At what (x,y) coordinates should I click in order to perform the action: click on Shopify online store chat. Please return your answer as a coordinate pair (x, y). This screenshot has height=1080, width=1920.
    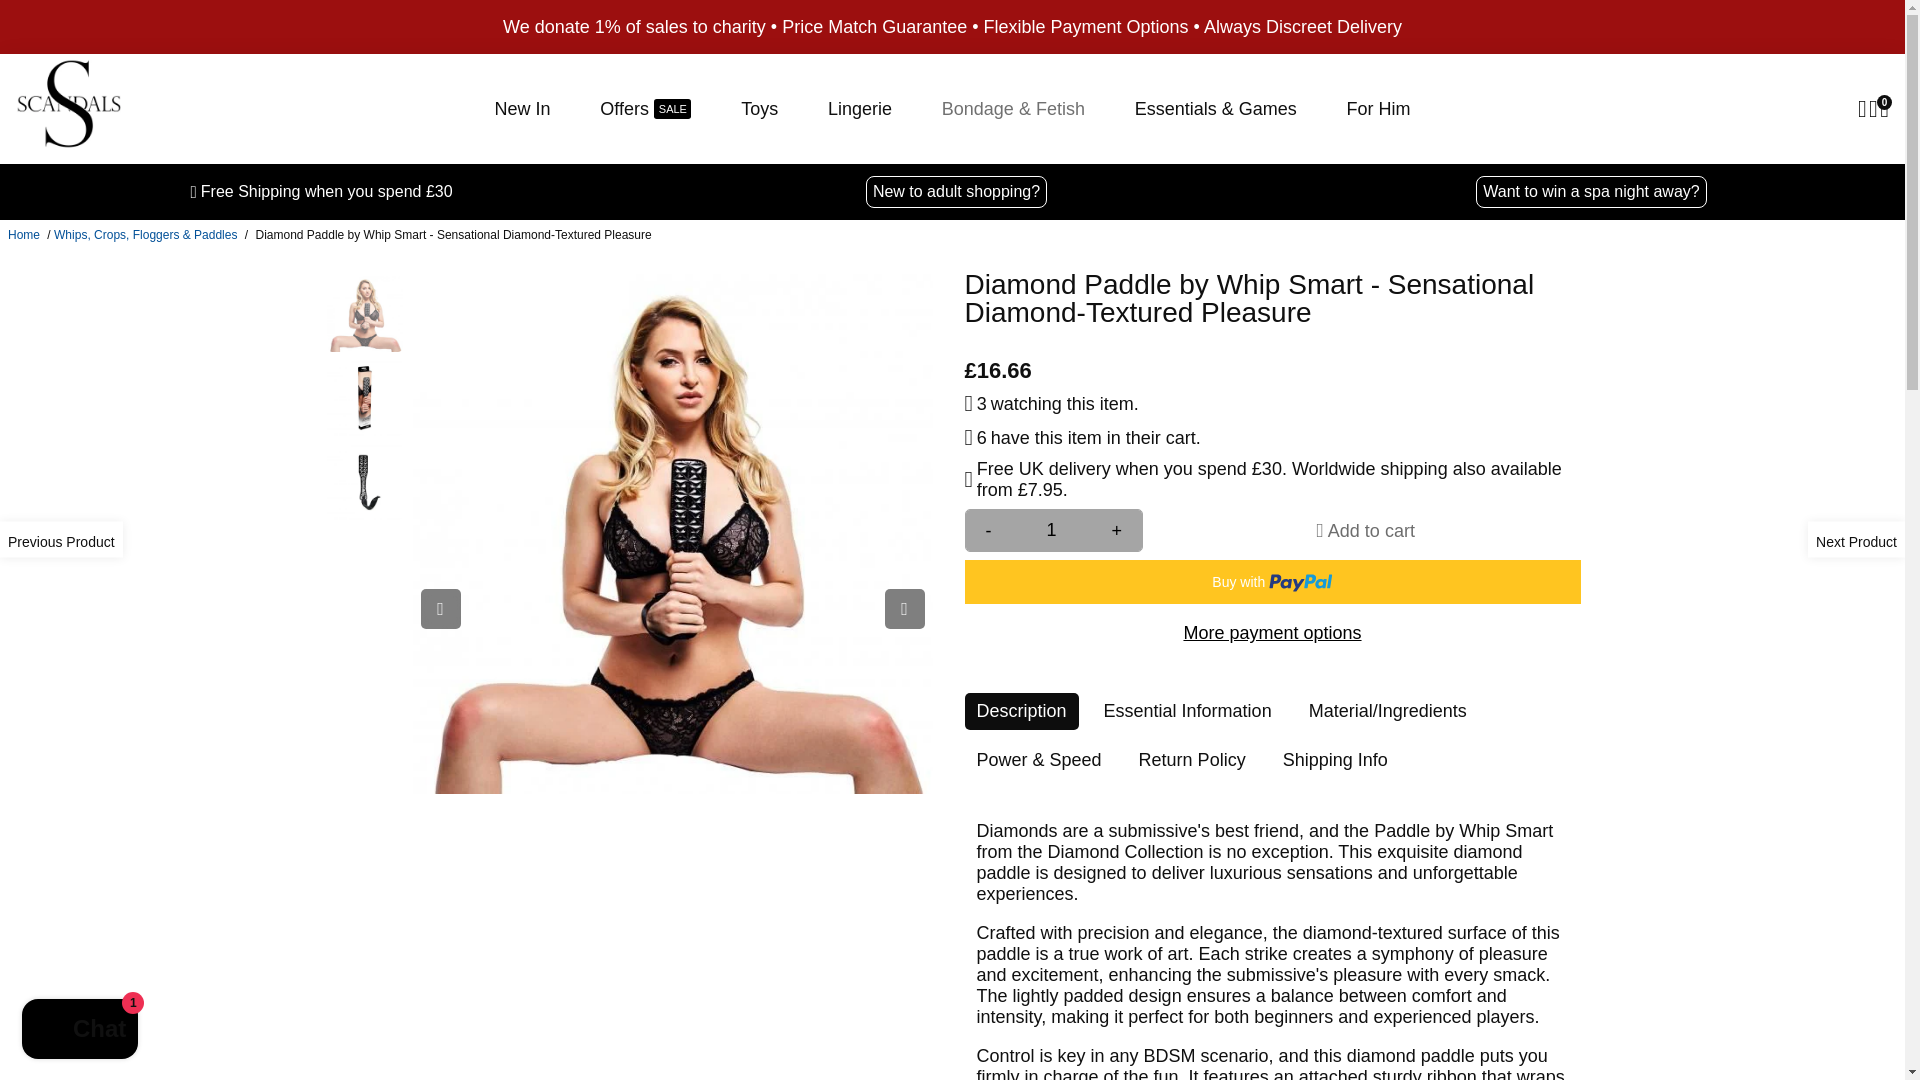
    Looking at the image, I should click on (80, 1031).